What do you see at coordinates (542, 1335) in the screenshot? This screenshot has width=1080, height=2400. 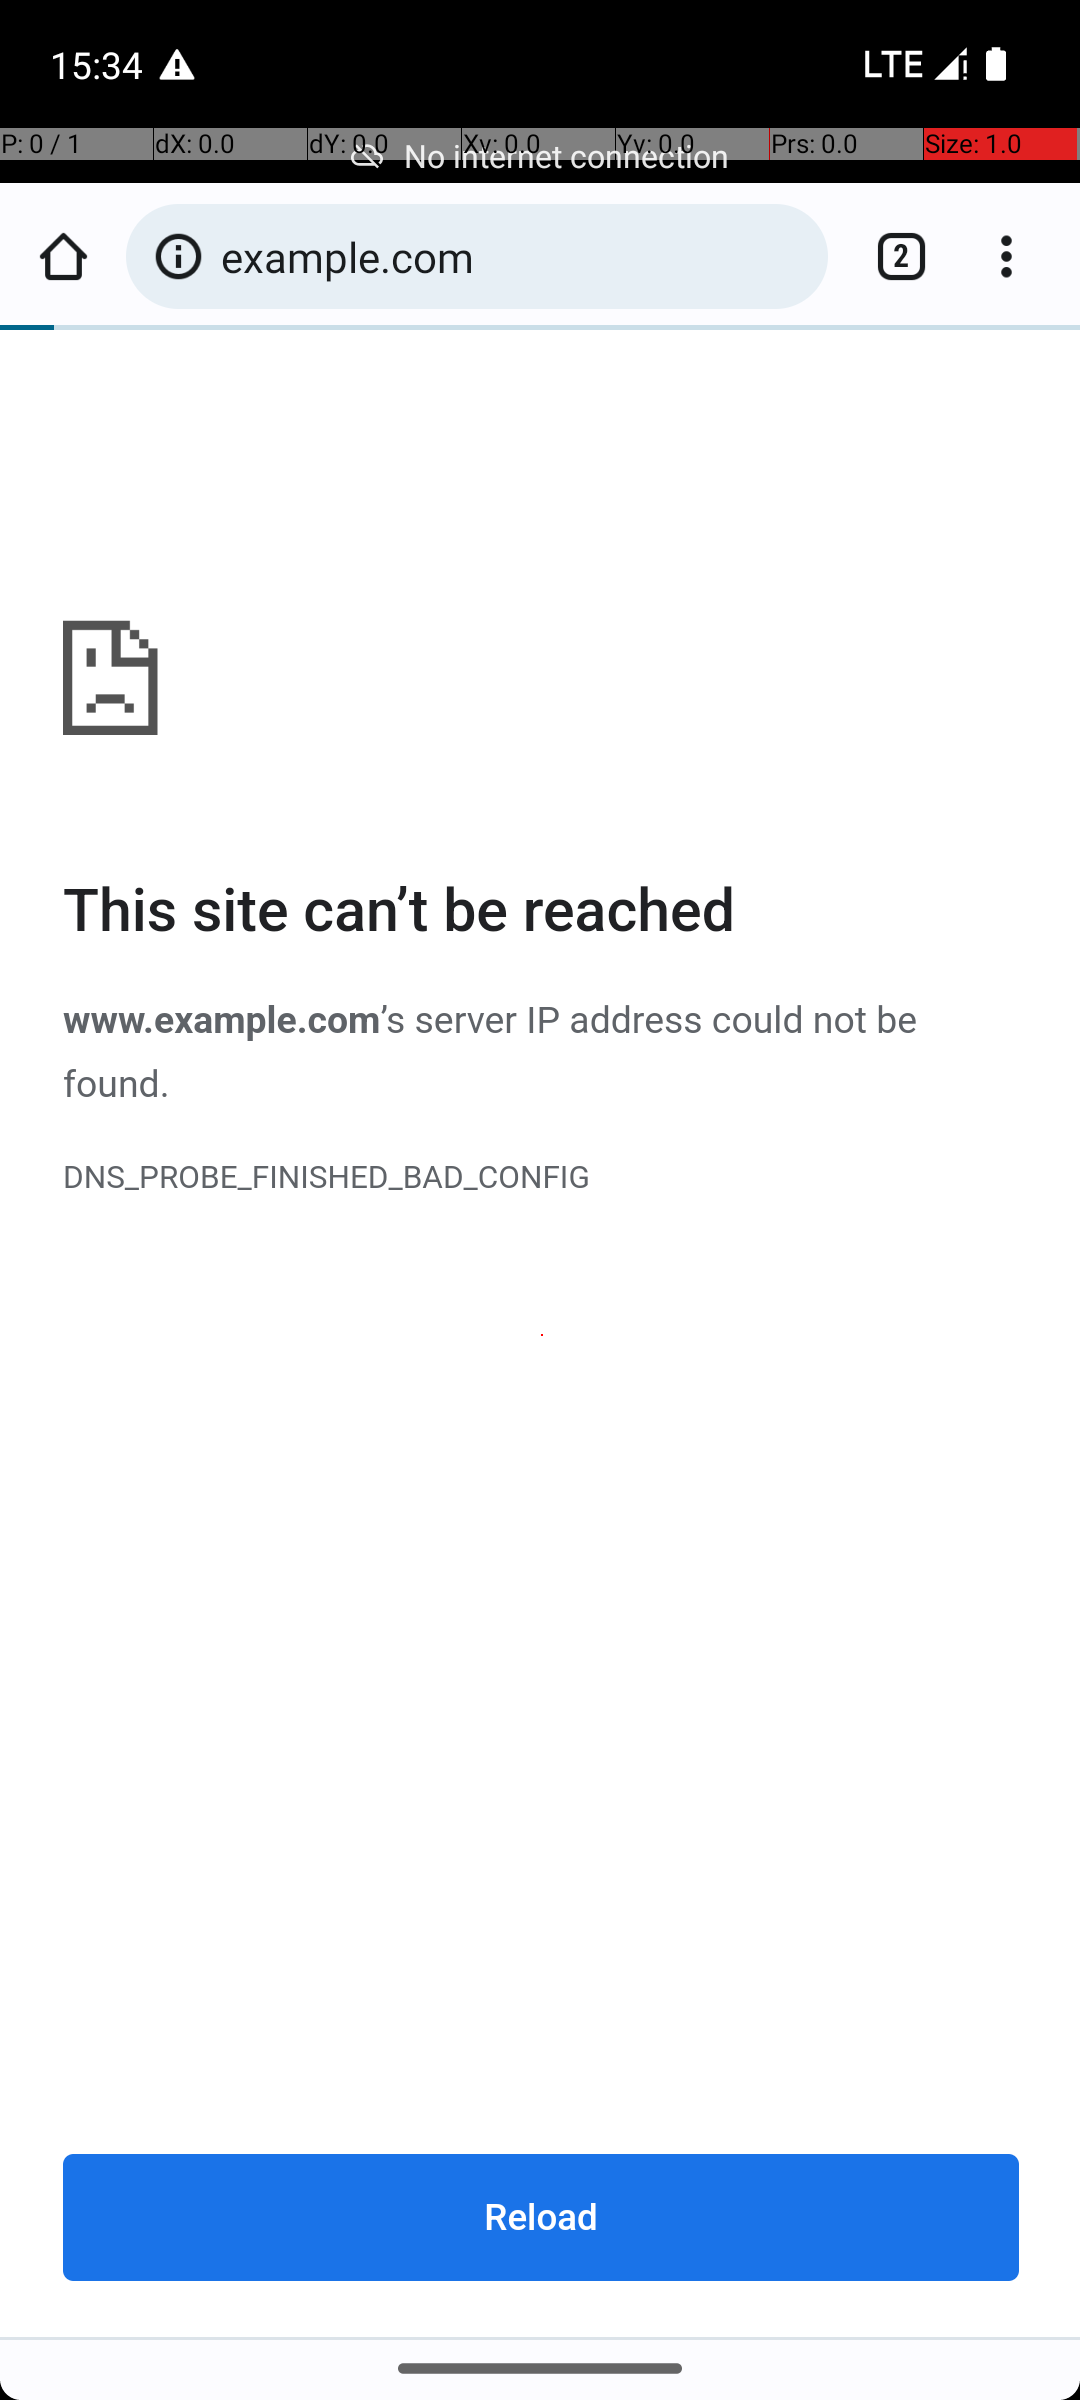 I see `www.example.com` at bounding box center [542, 1335].